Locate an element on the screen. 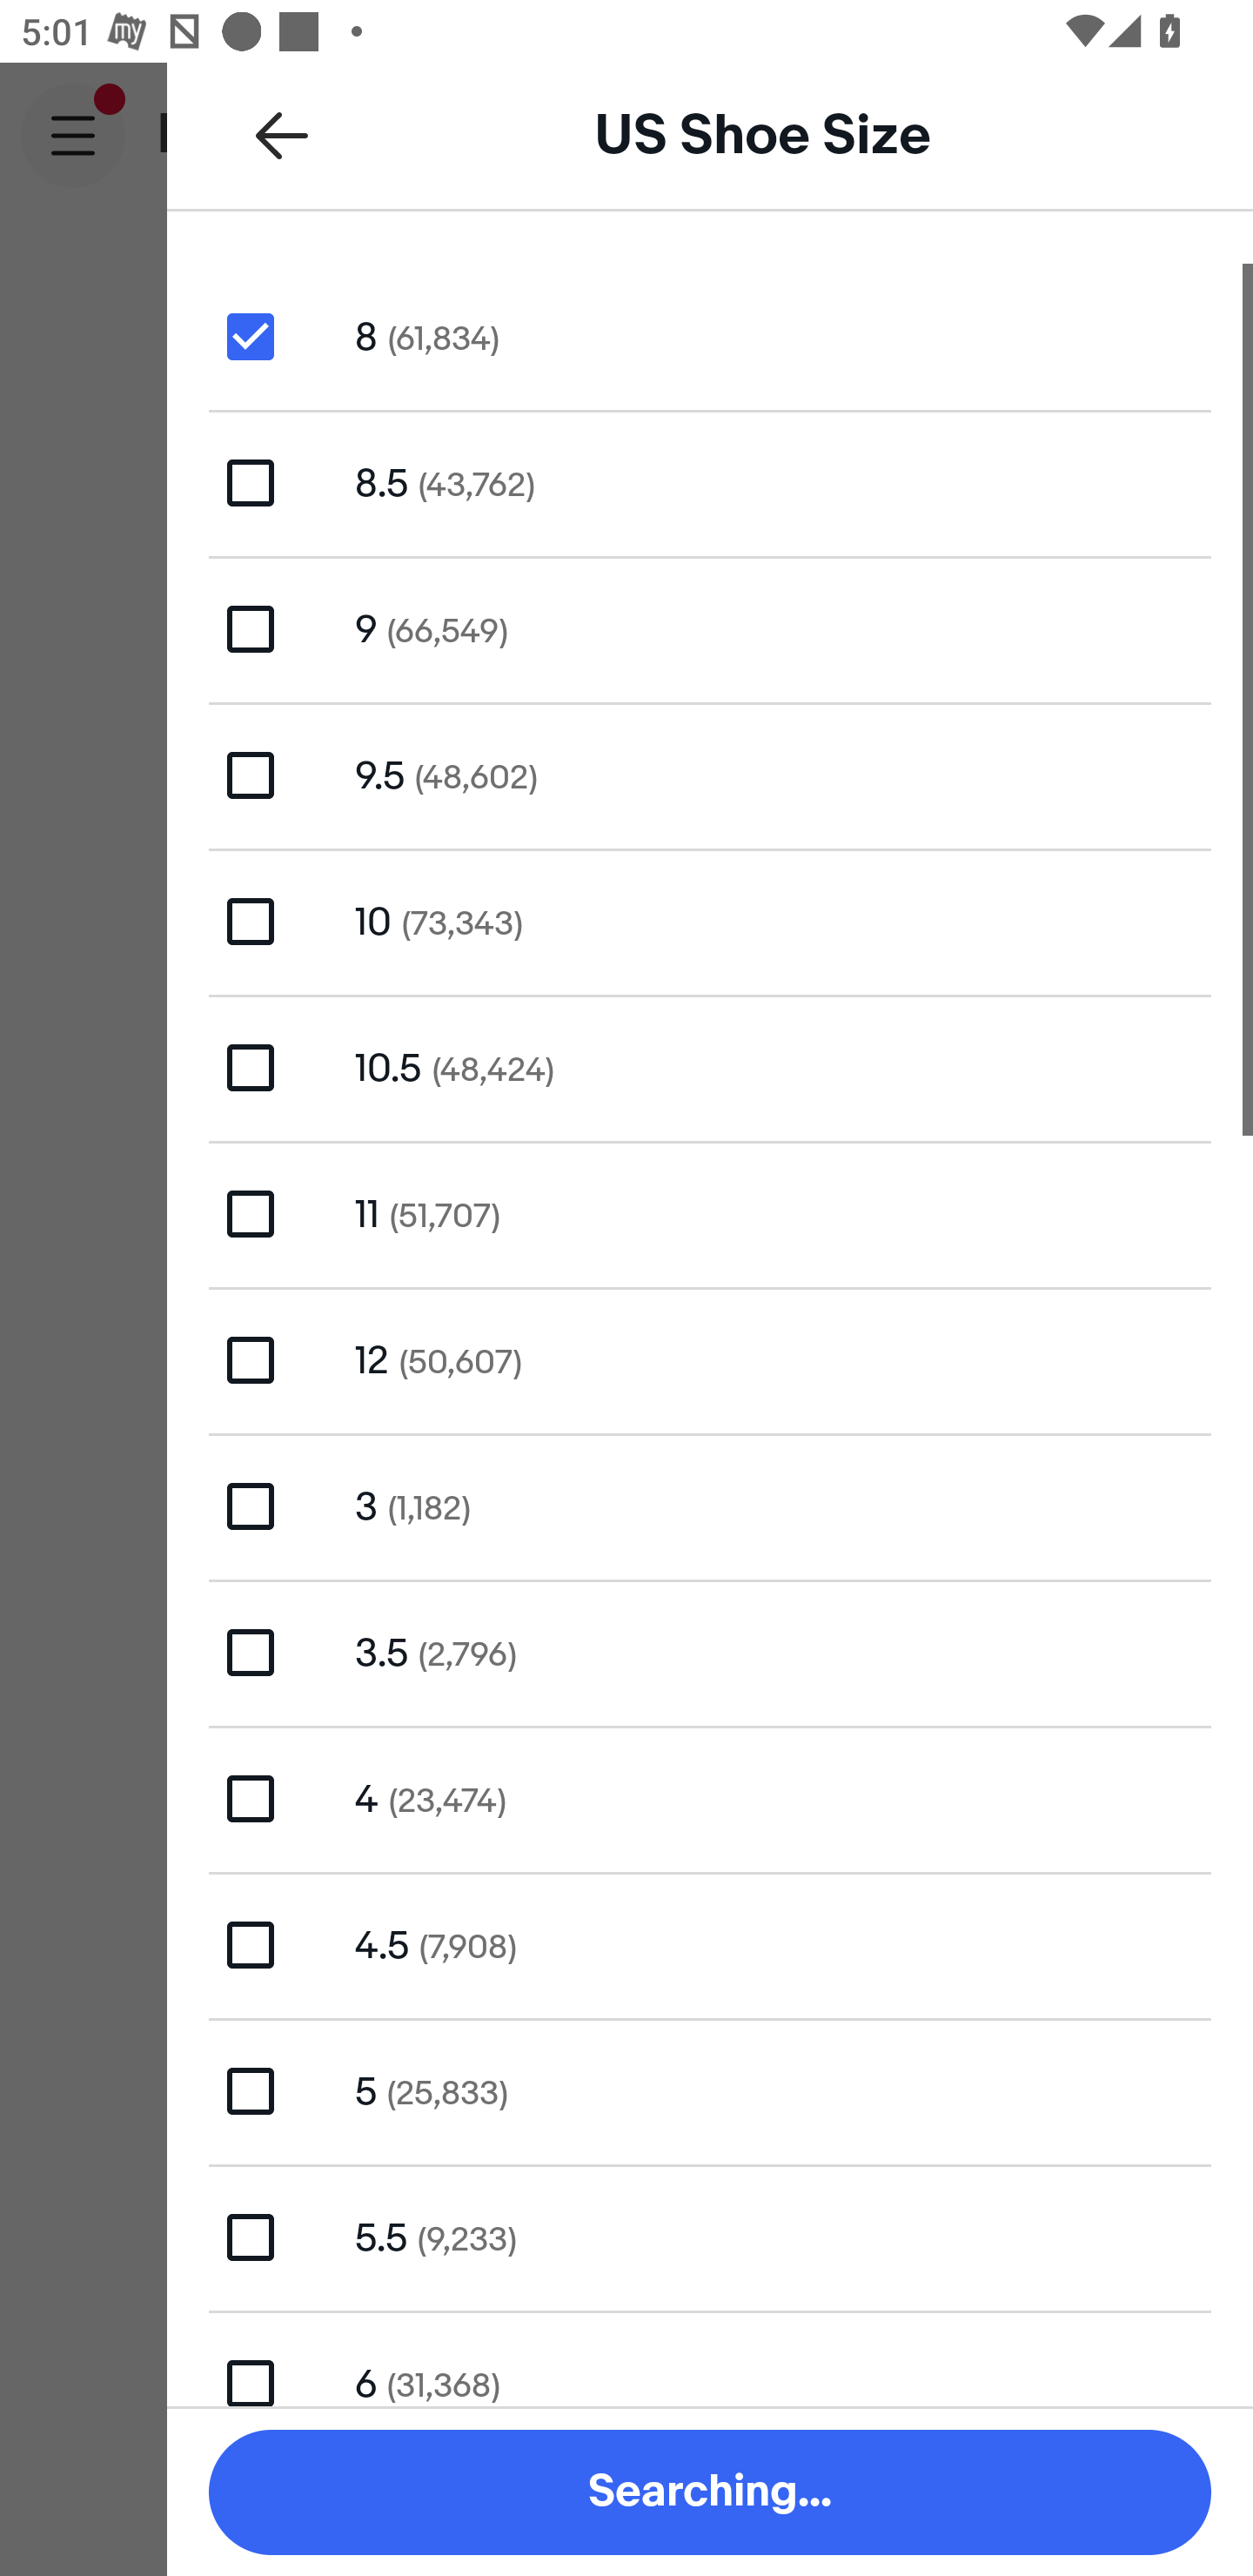  3 (1,182) is located at coordinates (710, 1506).